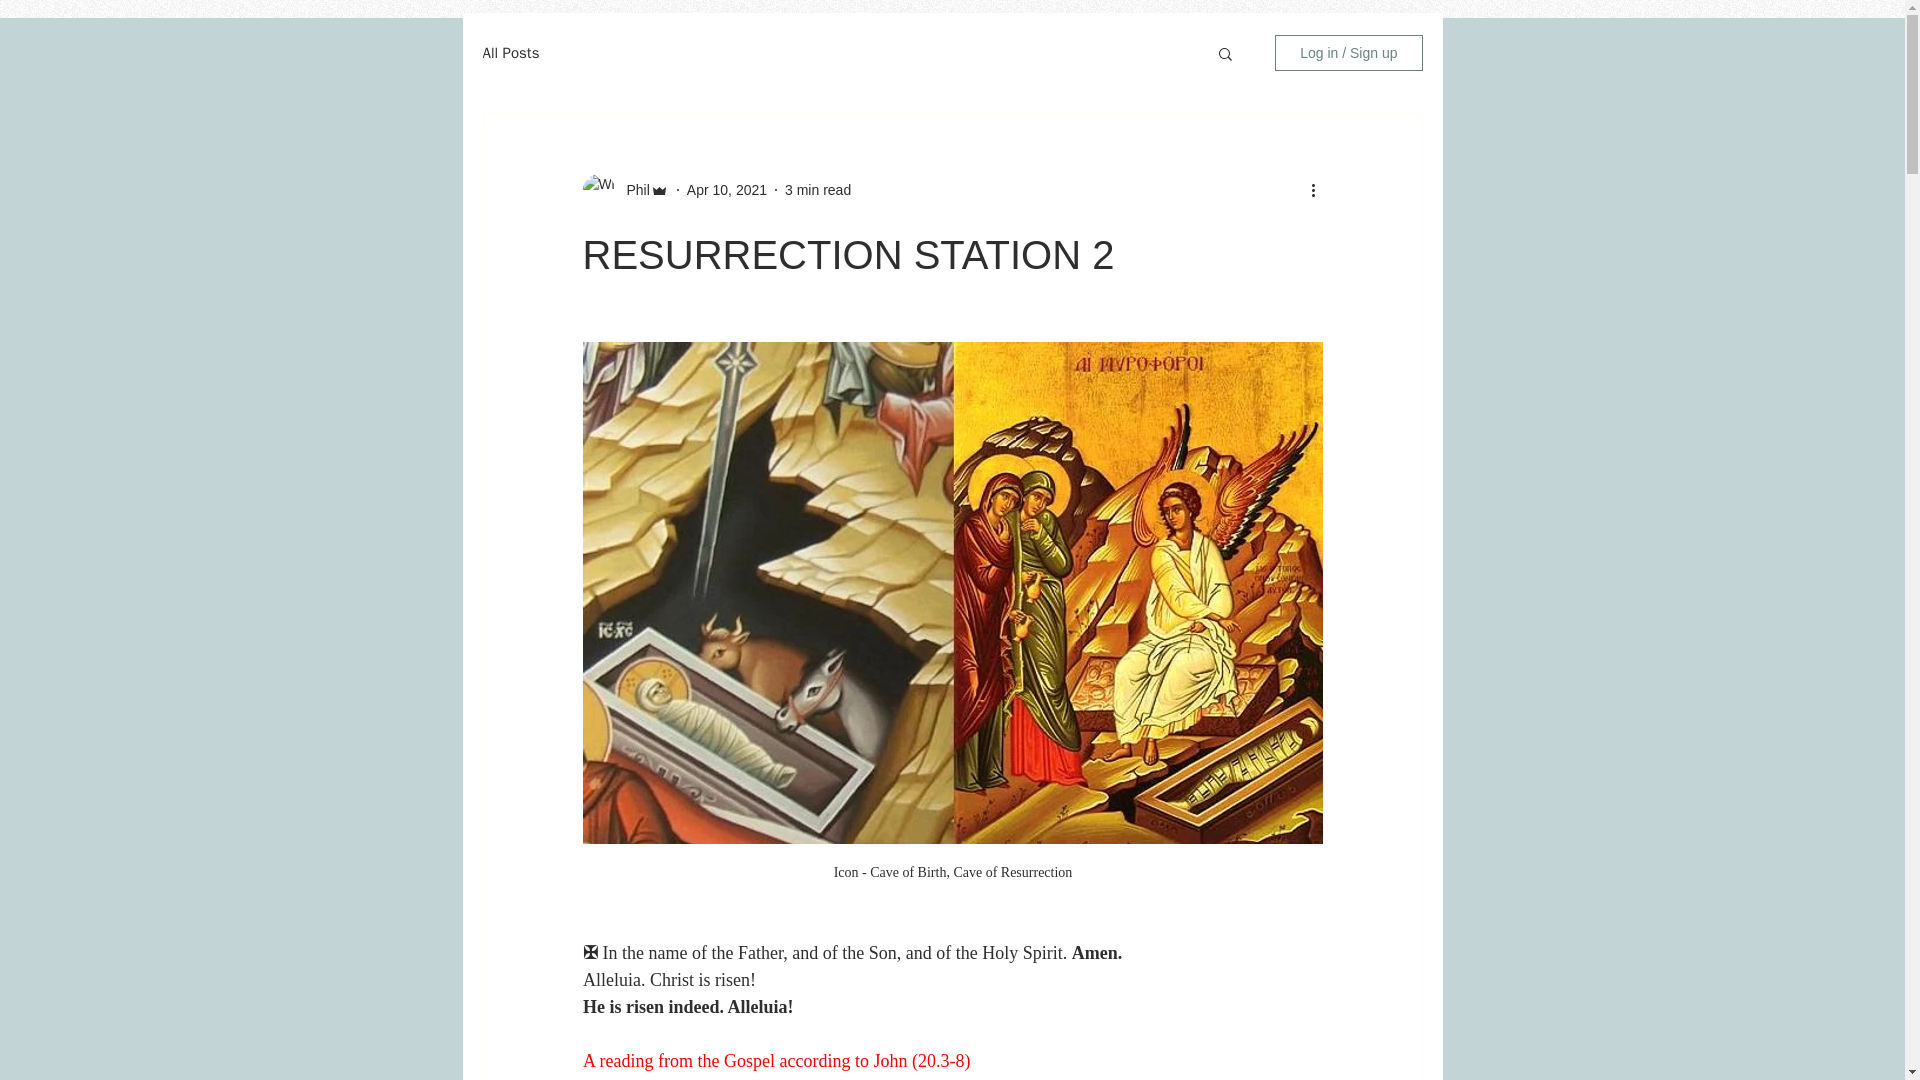 The height and width of the screenshot is (1080, 1920). I want to click on All Posts, so click(510, 53).